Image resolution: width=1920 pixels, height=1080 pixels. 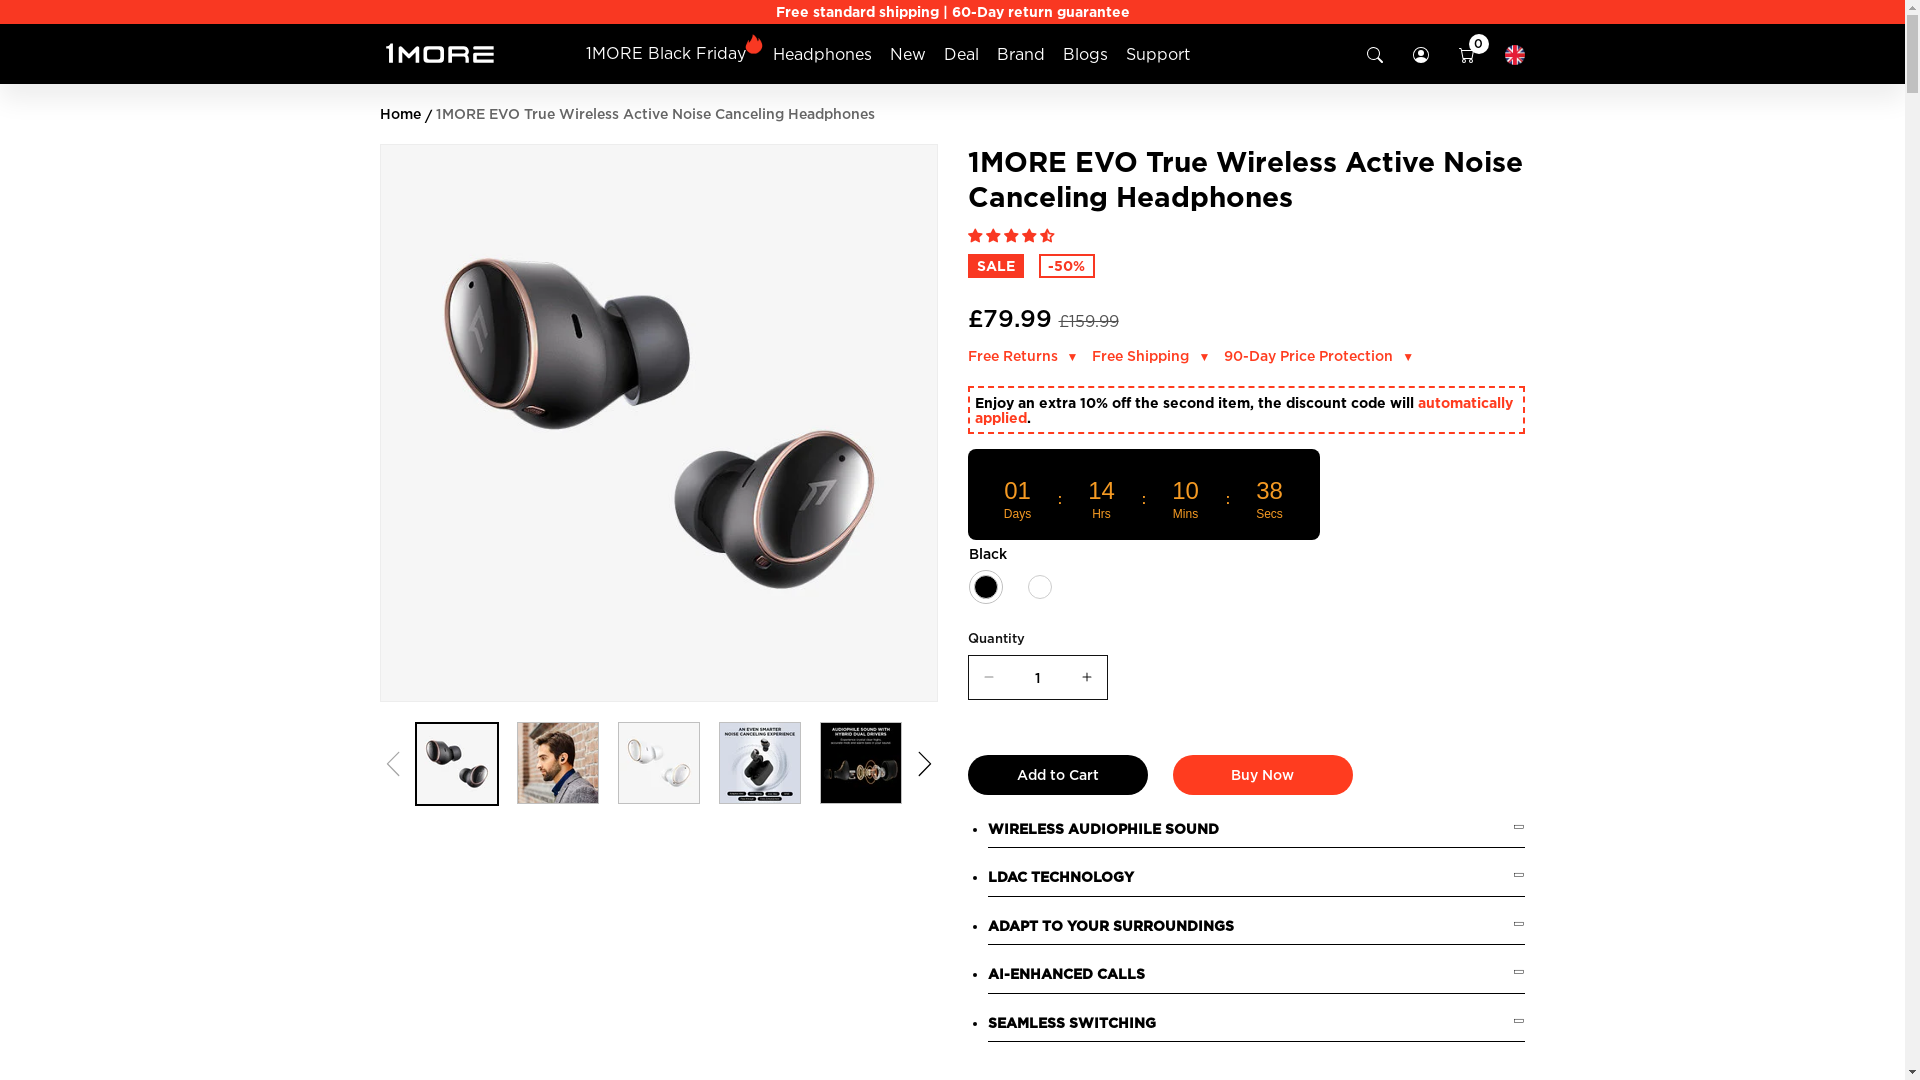 What do you see at coordinates (400, 114) in the screenshot?
I see `Home` at bounding box center [400, 114].